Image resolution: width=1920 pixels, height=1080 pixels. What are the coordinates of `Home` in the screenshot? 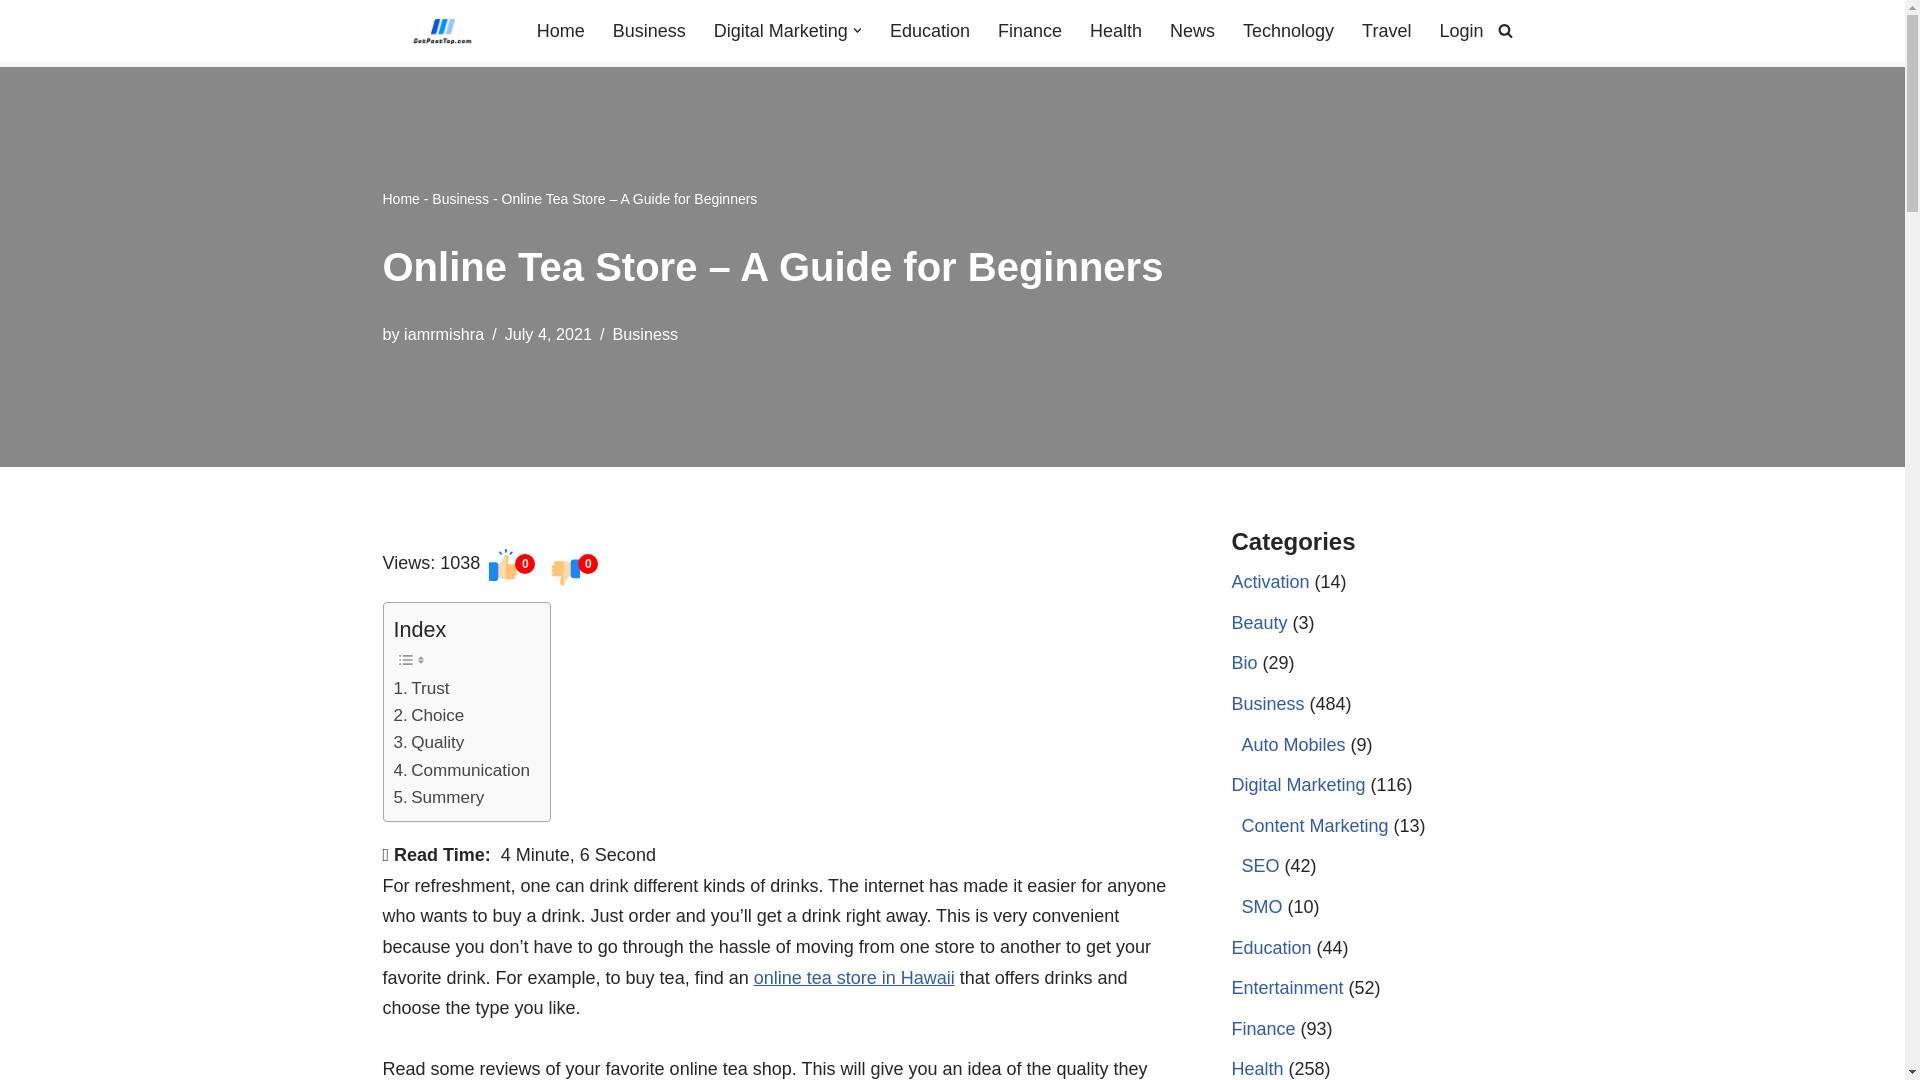 It's located at (400, 199).